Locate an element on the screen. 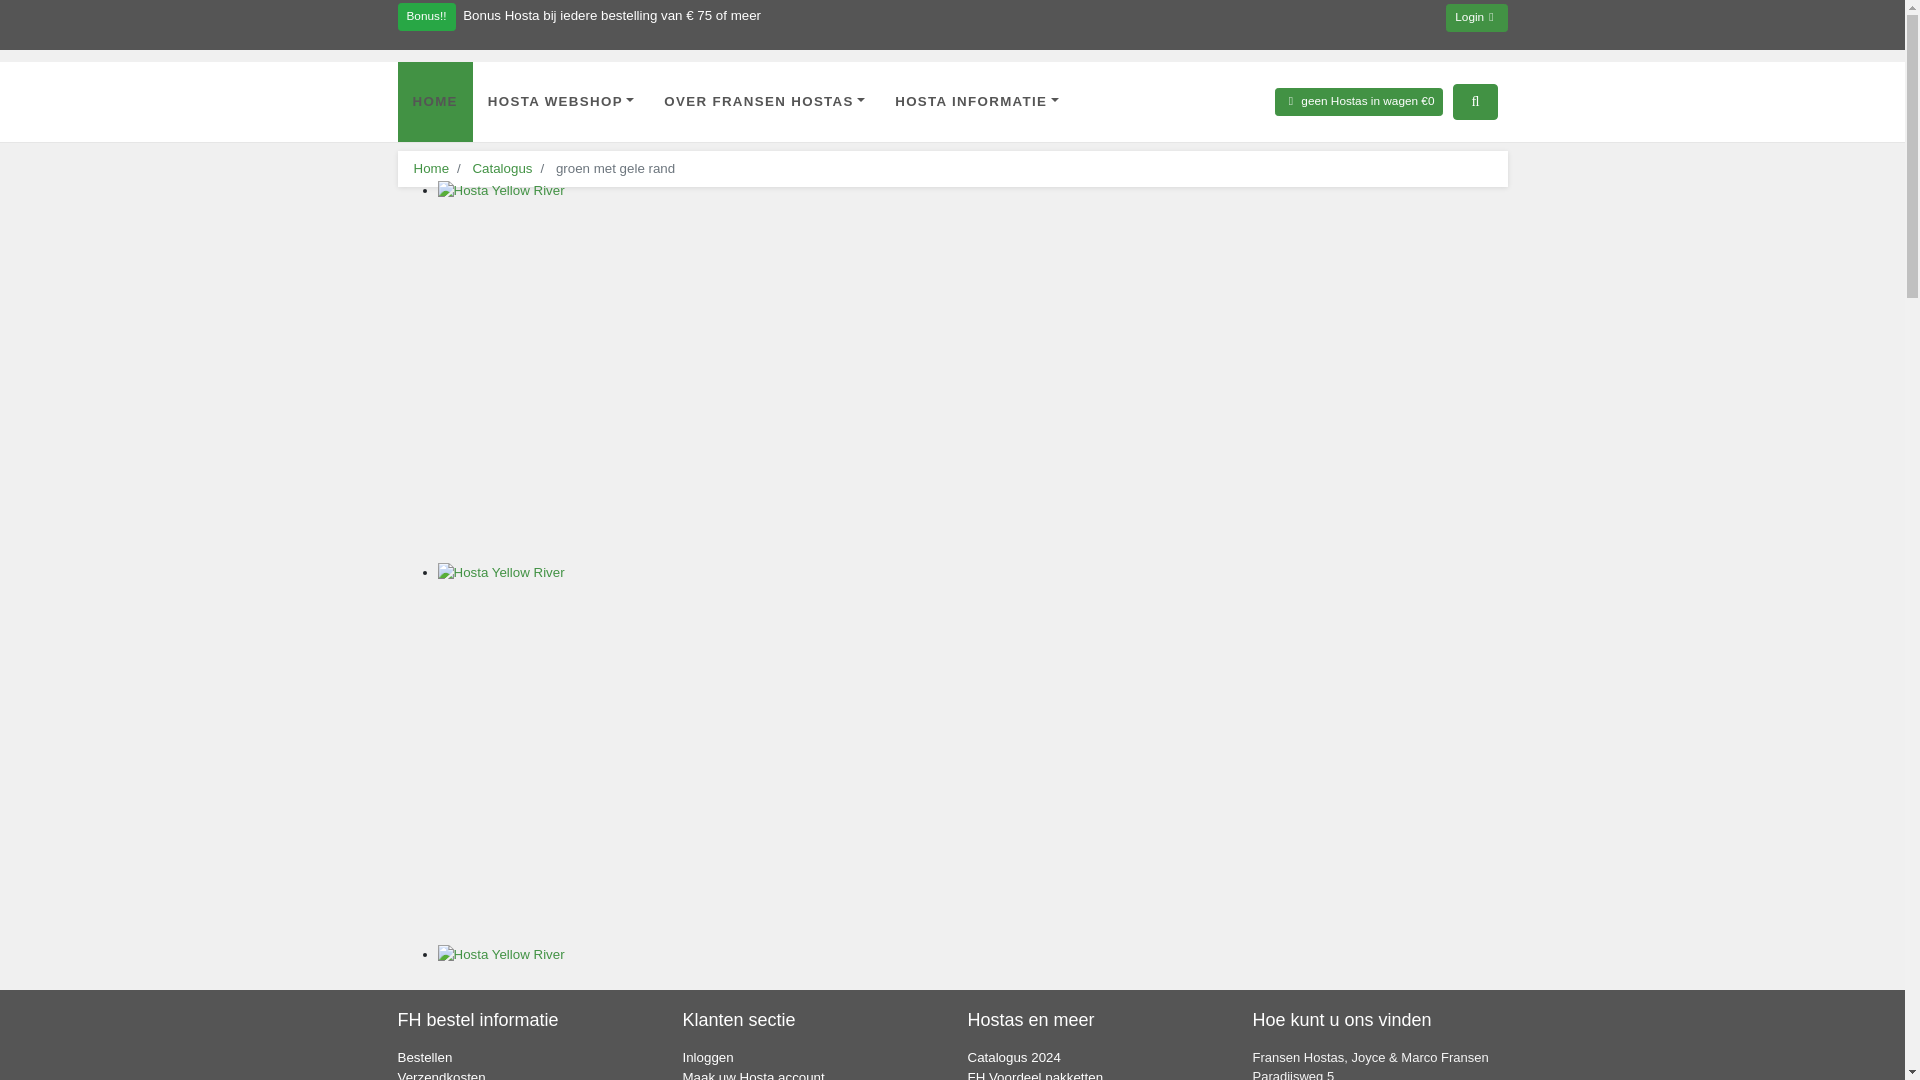 The height and width of the screenshot is (1080, 1920). OVER FRANSEN HOSTAS is located at coordinates (764, 101).